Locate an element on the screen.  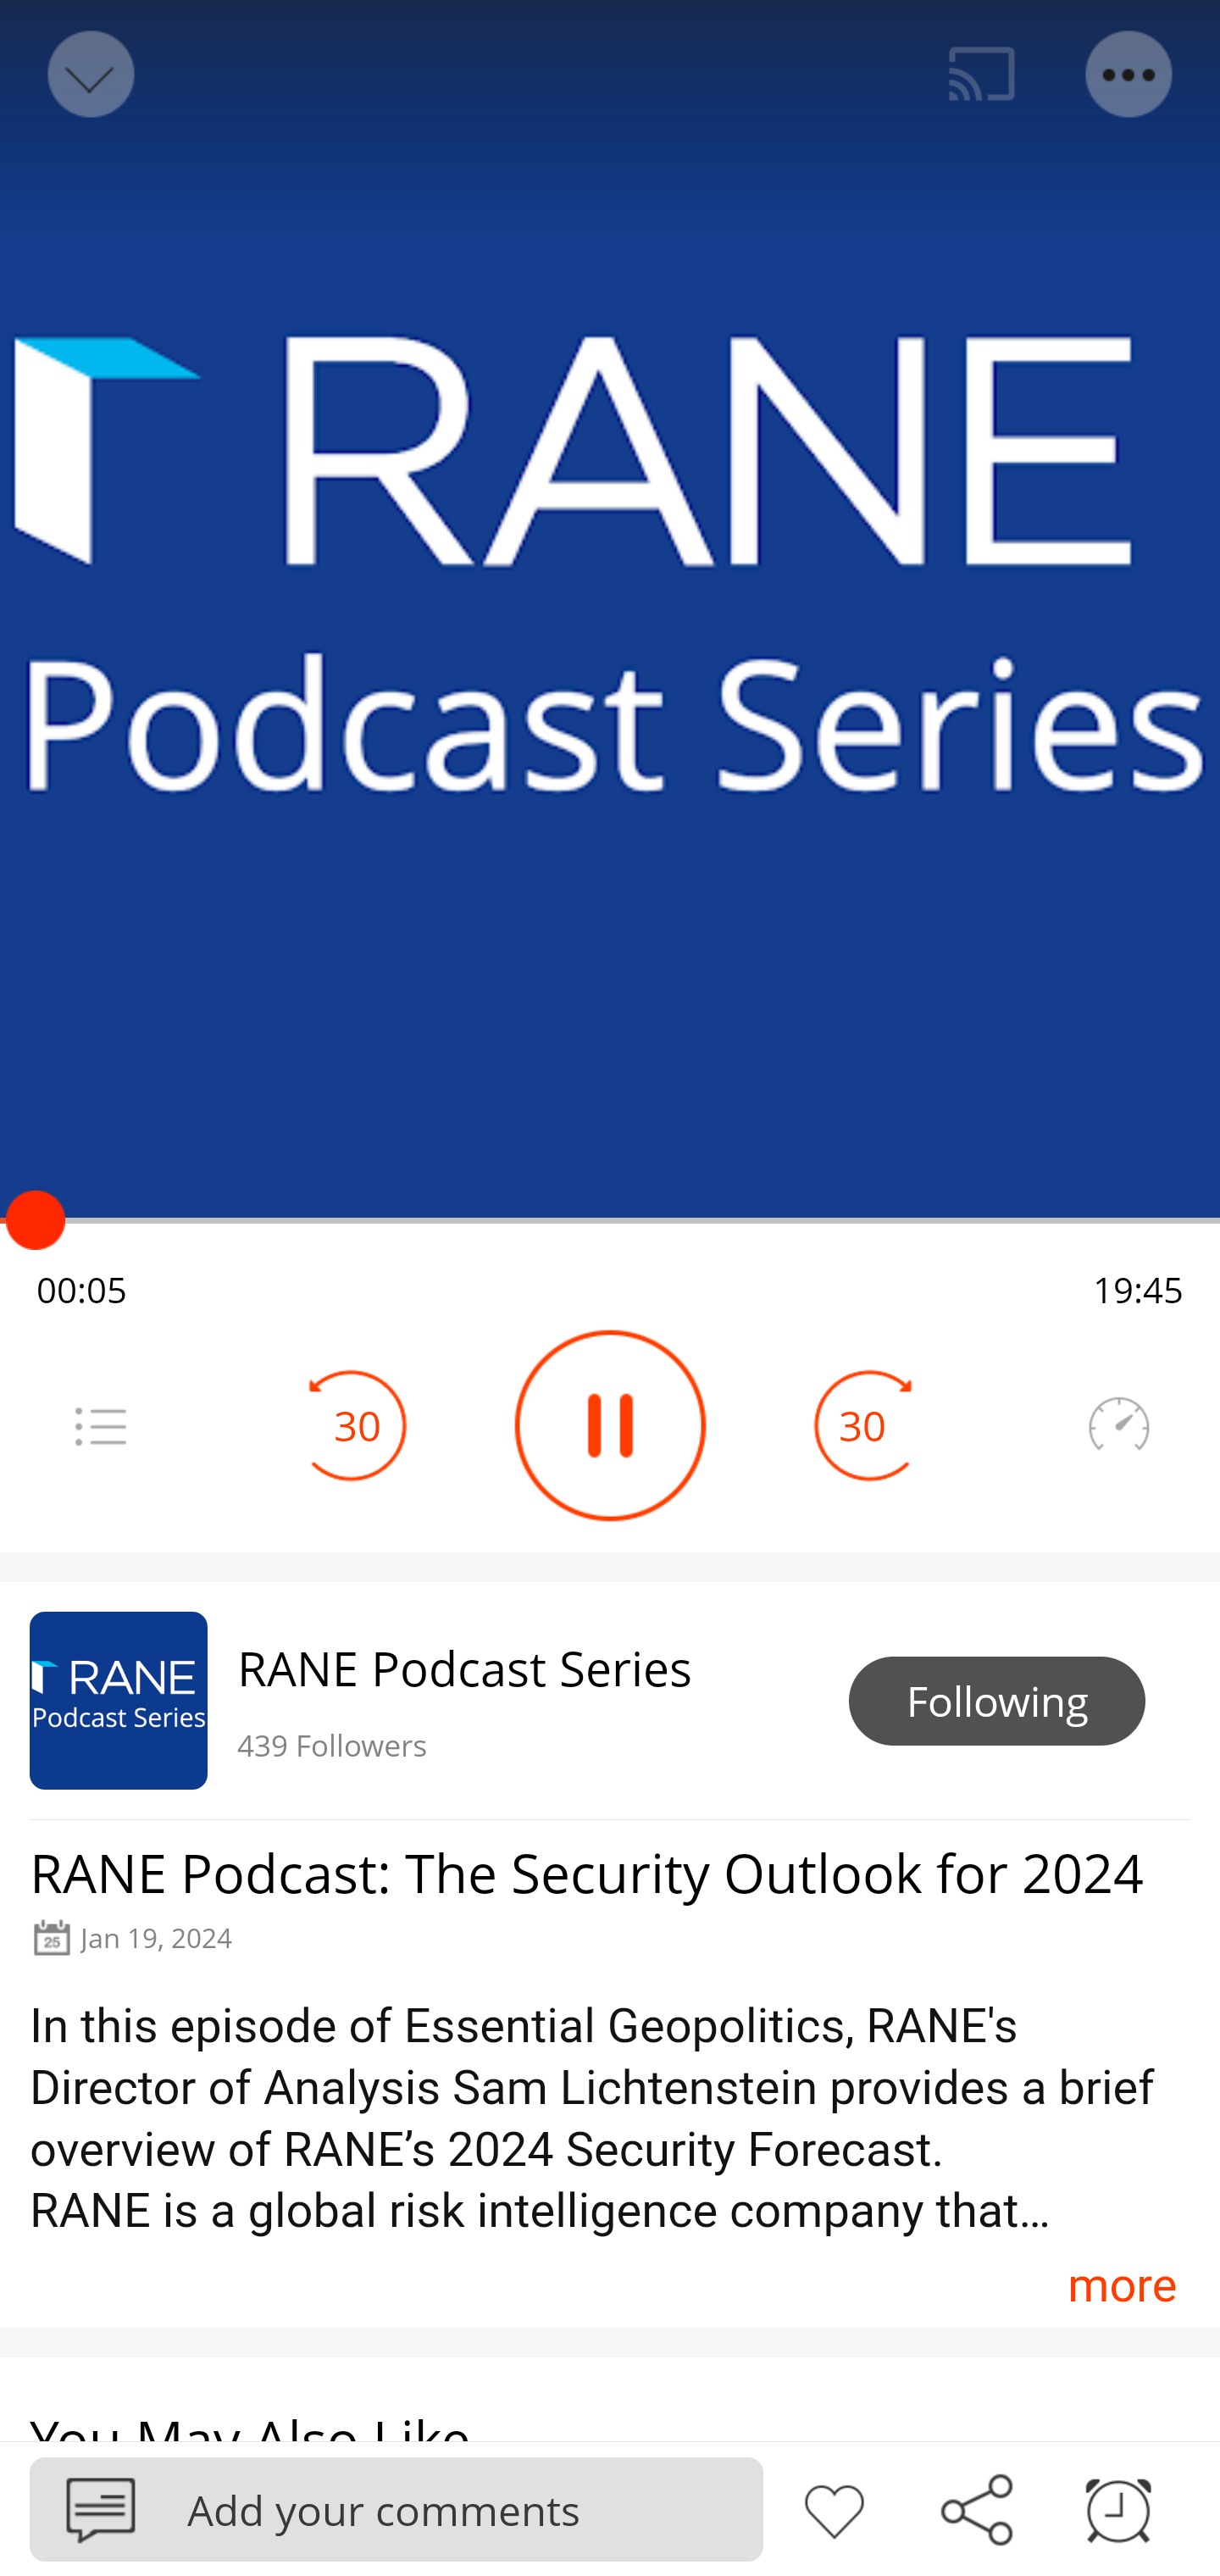
Menu is located at coordinates (100, 1425).